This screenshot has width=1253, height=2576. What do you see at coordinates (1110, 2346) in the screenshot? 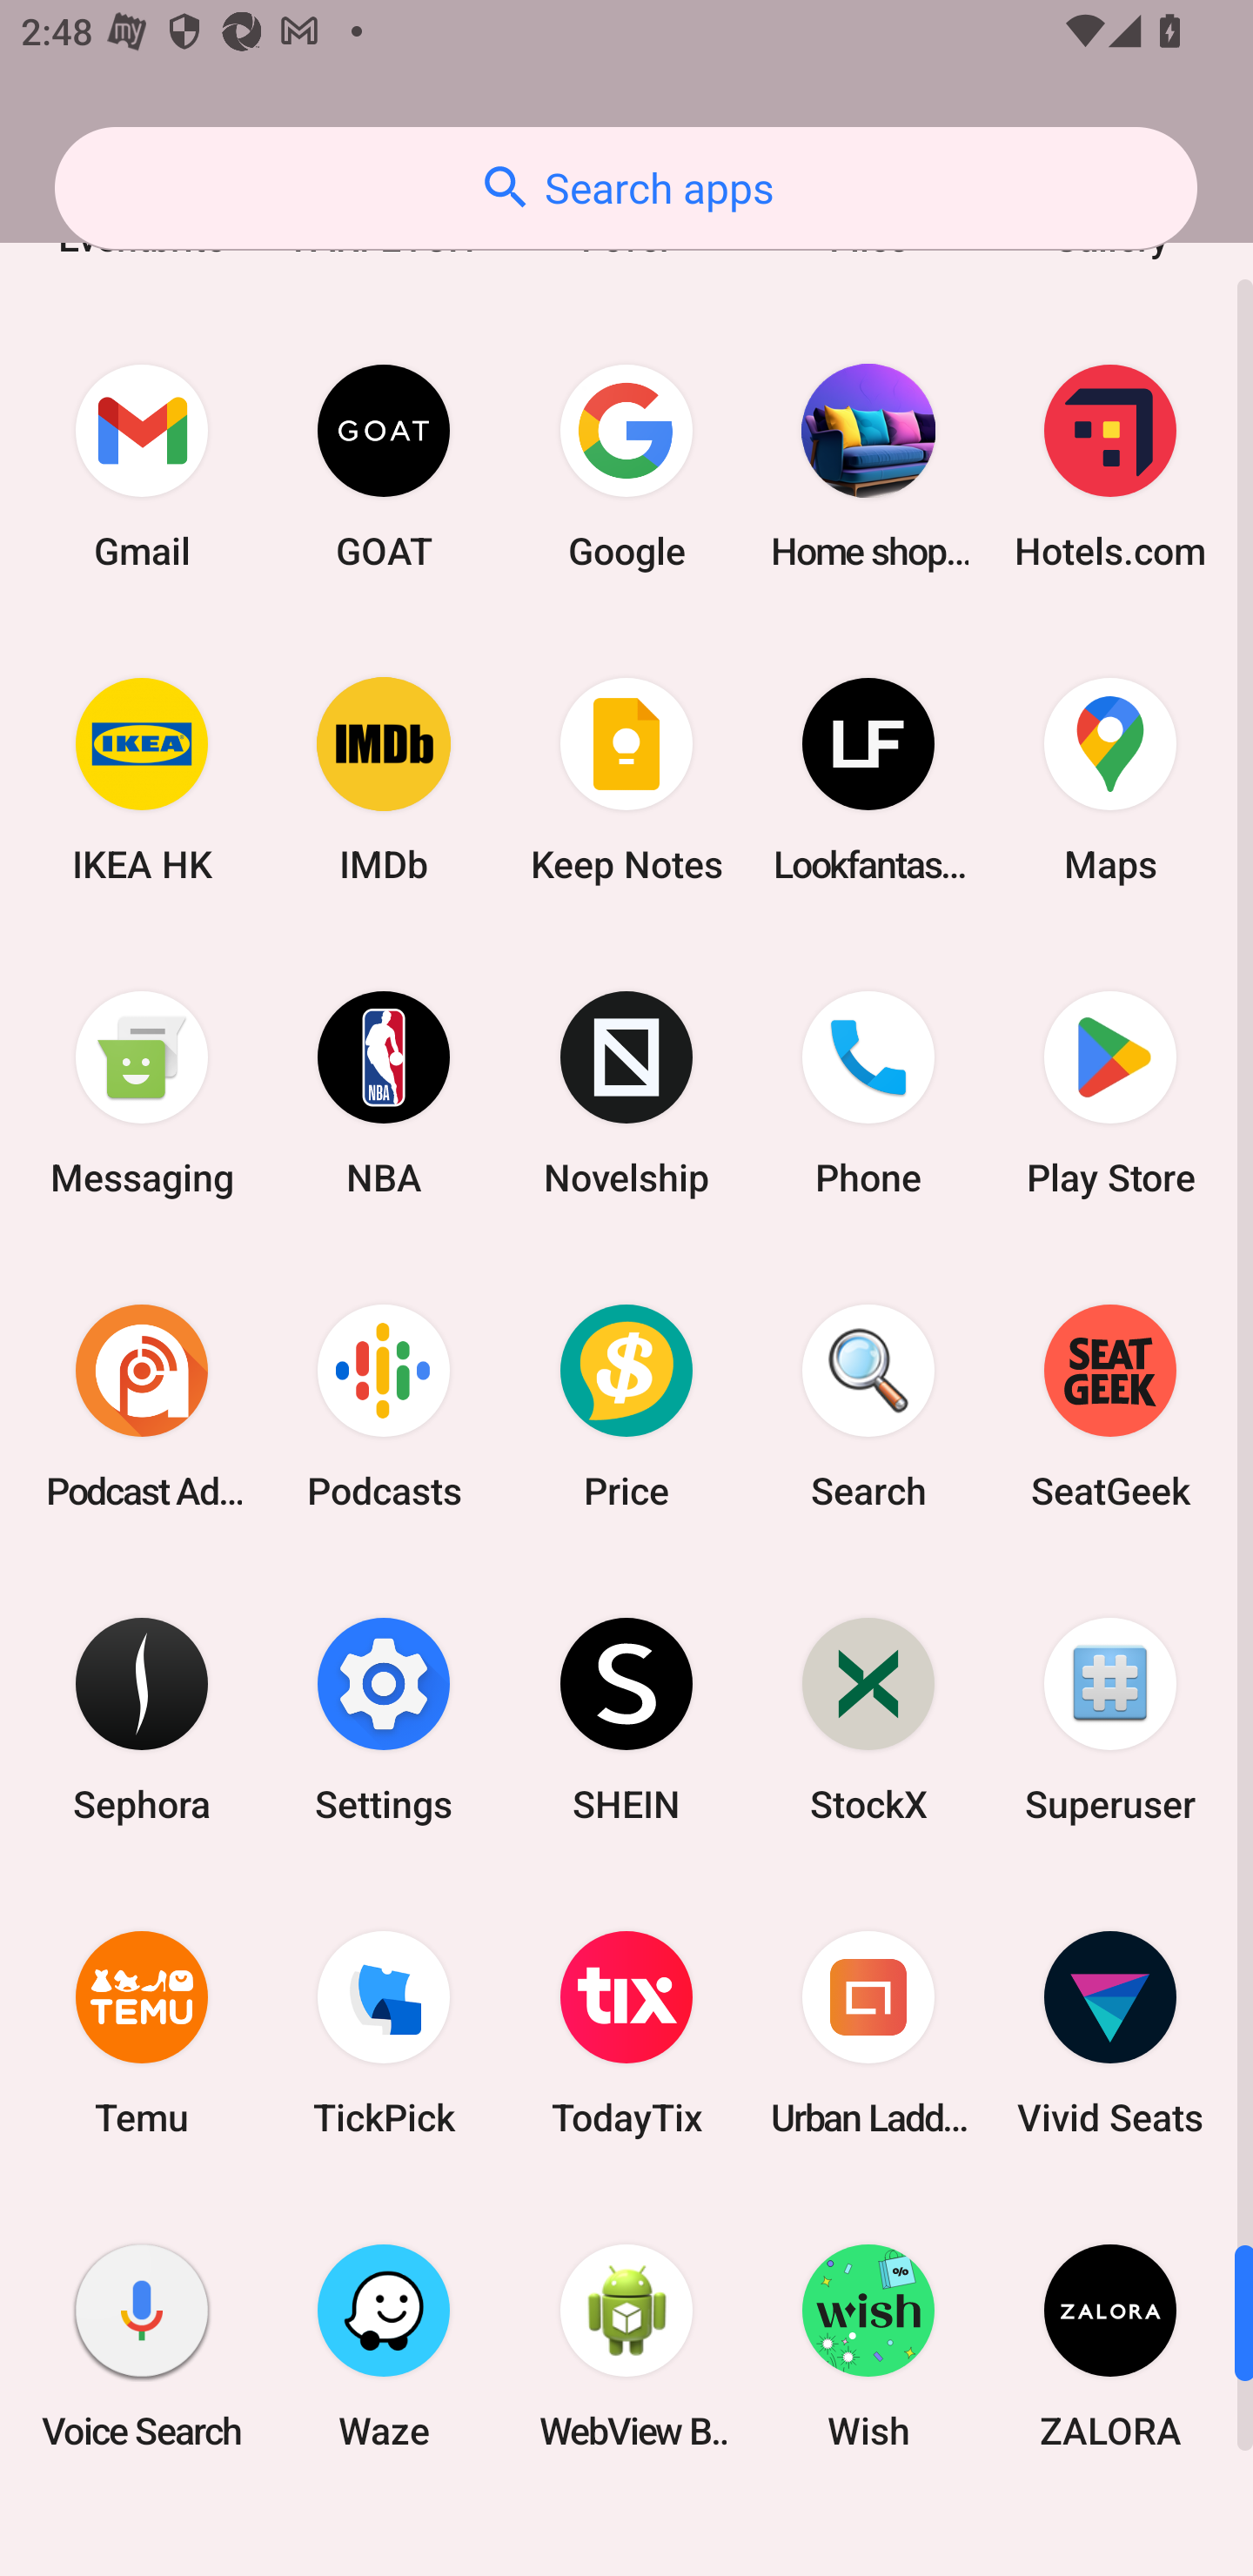
I see `ZALORA` at bounding box center [1110, 2346].